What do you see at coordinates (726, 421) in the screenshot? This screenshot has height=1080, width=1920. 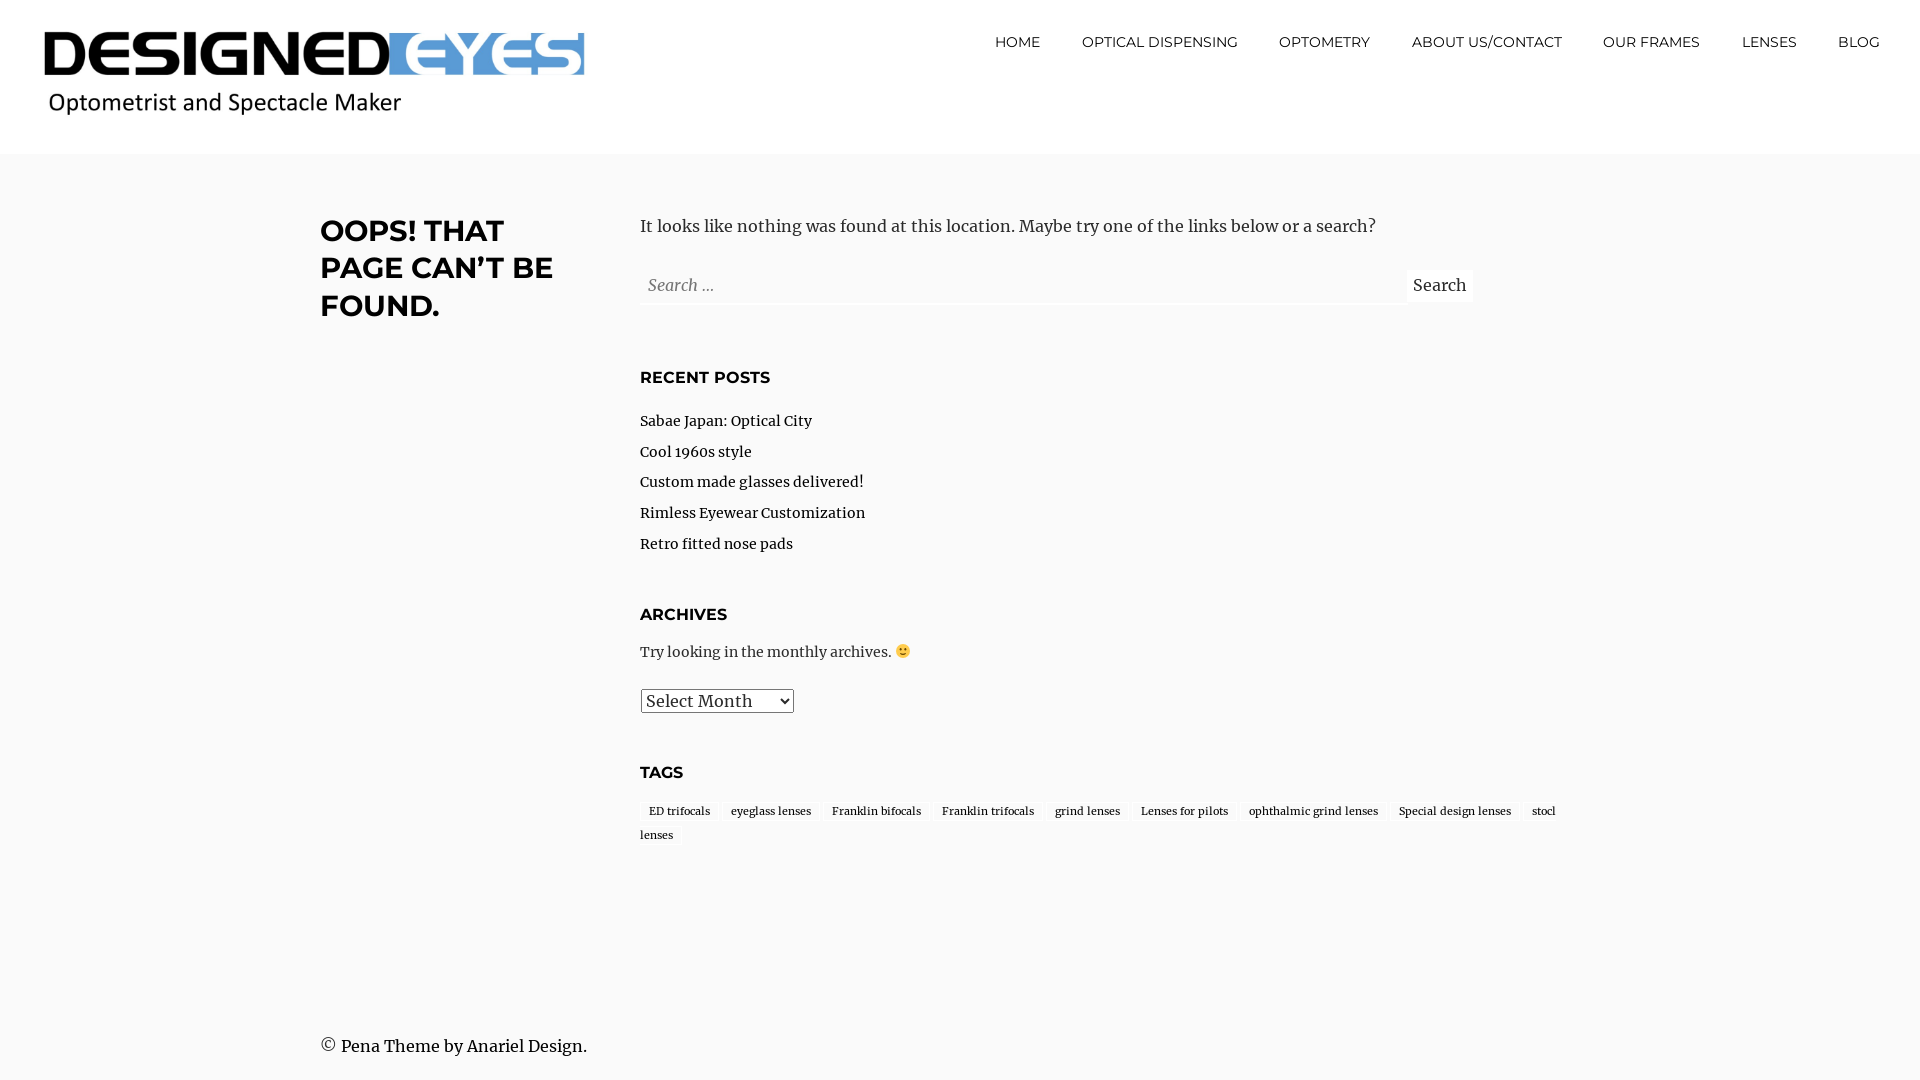 I see `Sabae Japan: Optical City` at bounding box center [726, 421].